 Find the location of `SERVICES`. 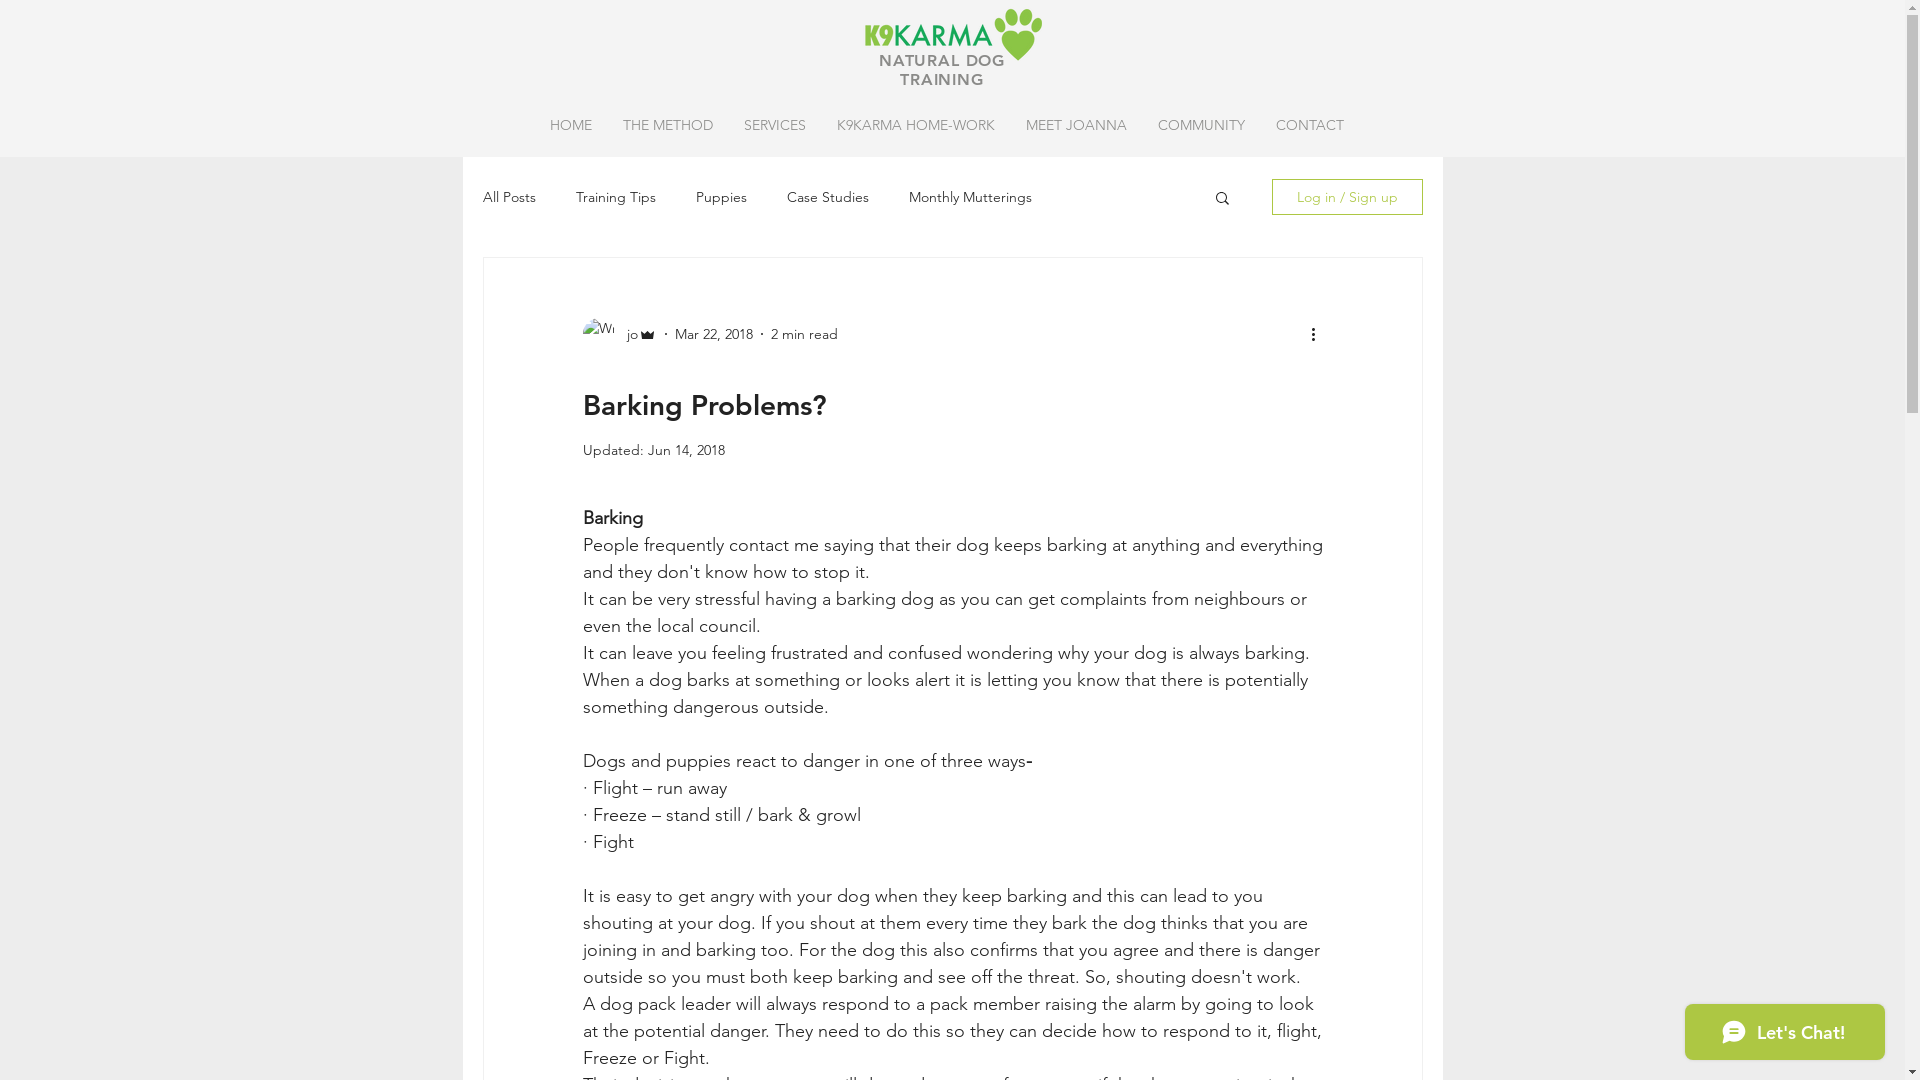

SERVICES is located at coordinates (774, 125).